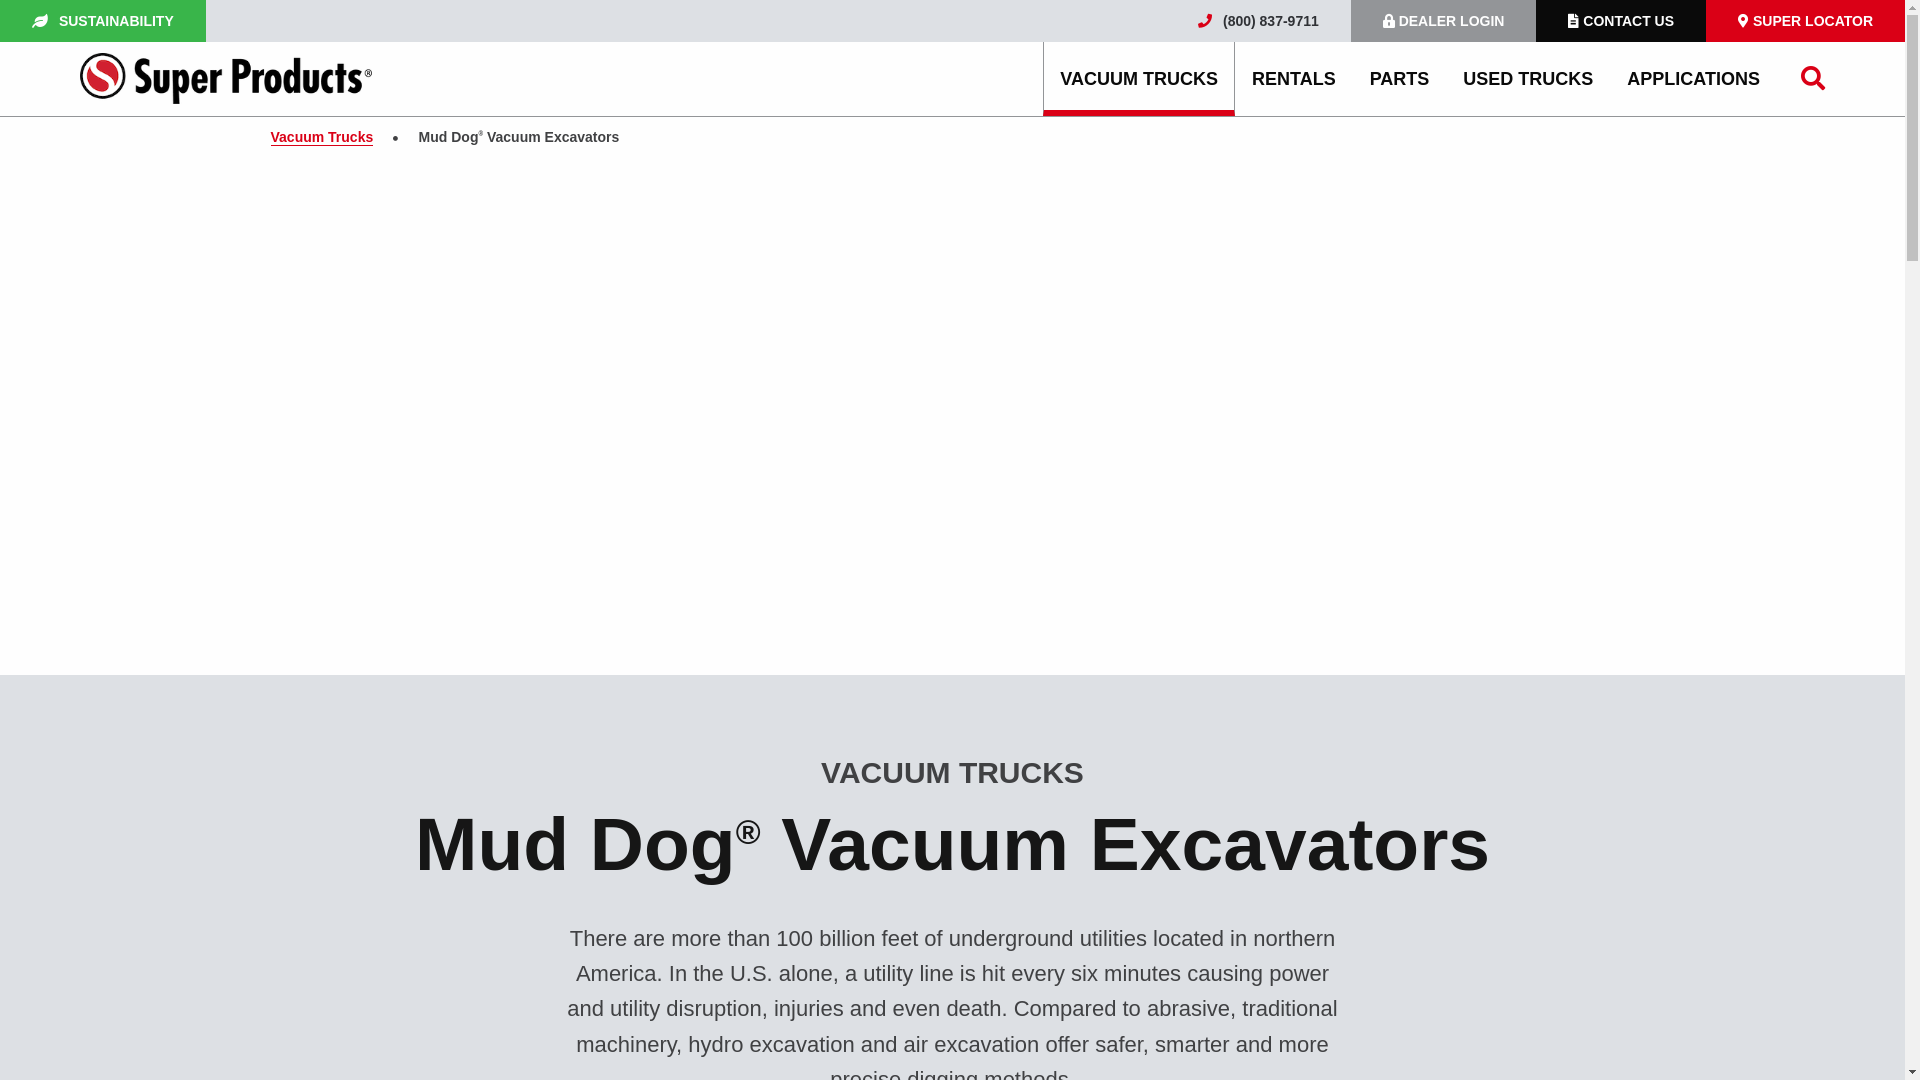  What do you see at coordinates (1621, 21) in the screenshot?
I see `CONTACT US` at bounding box center [1621, 21].